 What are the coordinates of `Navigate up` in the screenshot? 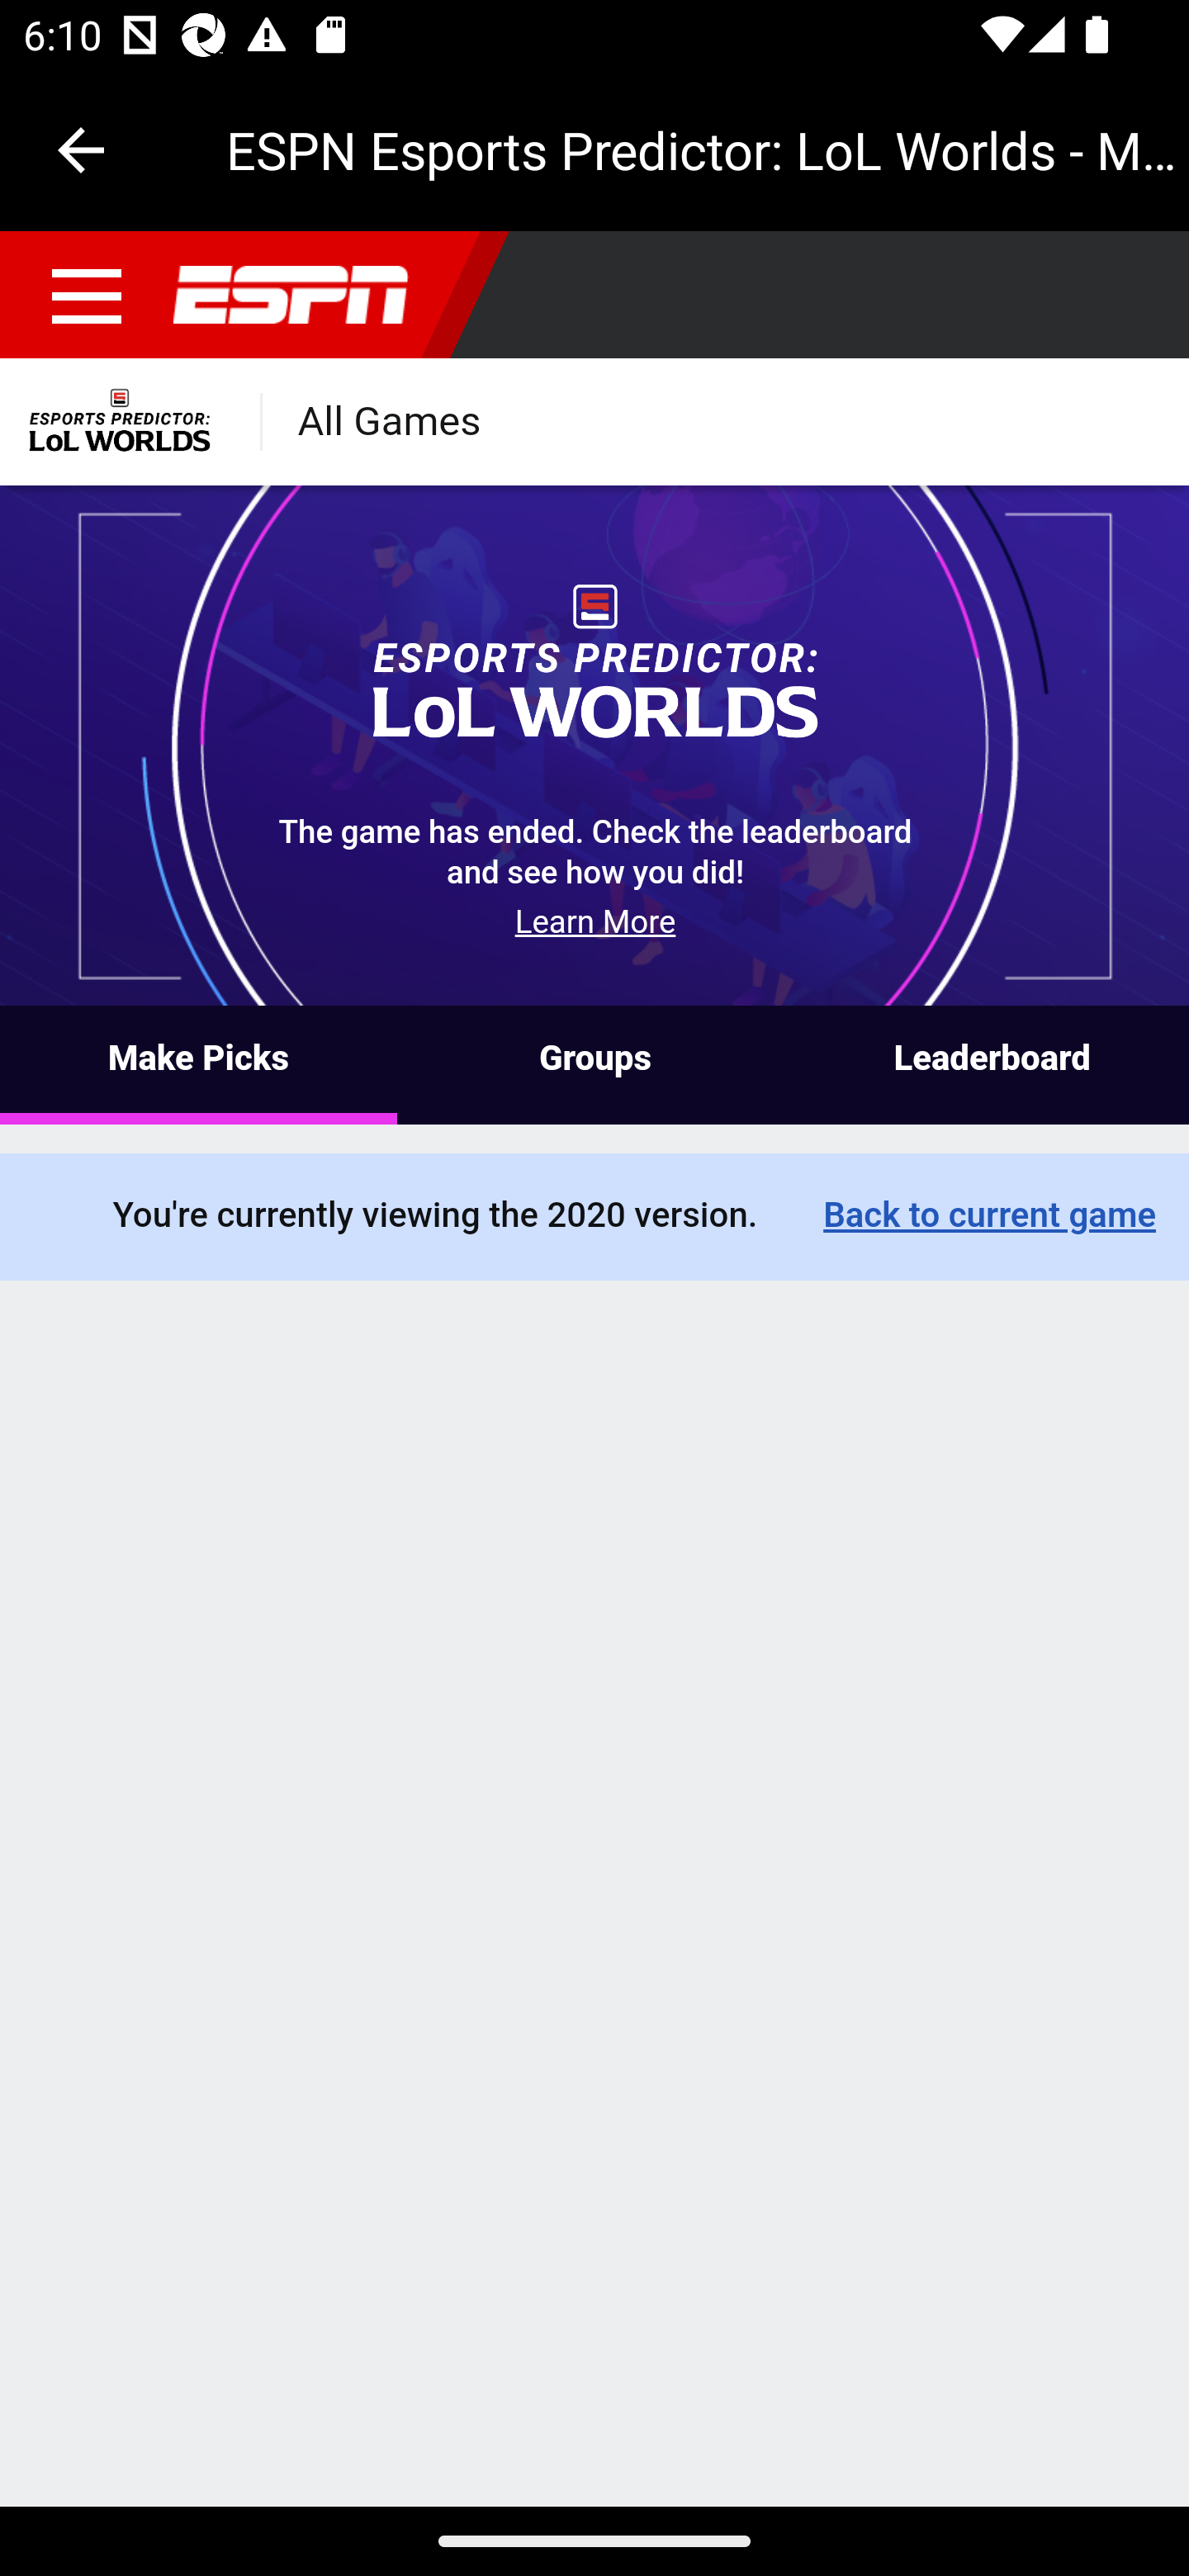 It's located at (81, 150).